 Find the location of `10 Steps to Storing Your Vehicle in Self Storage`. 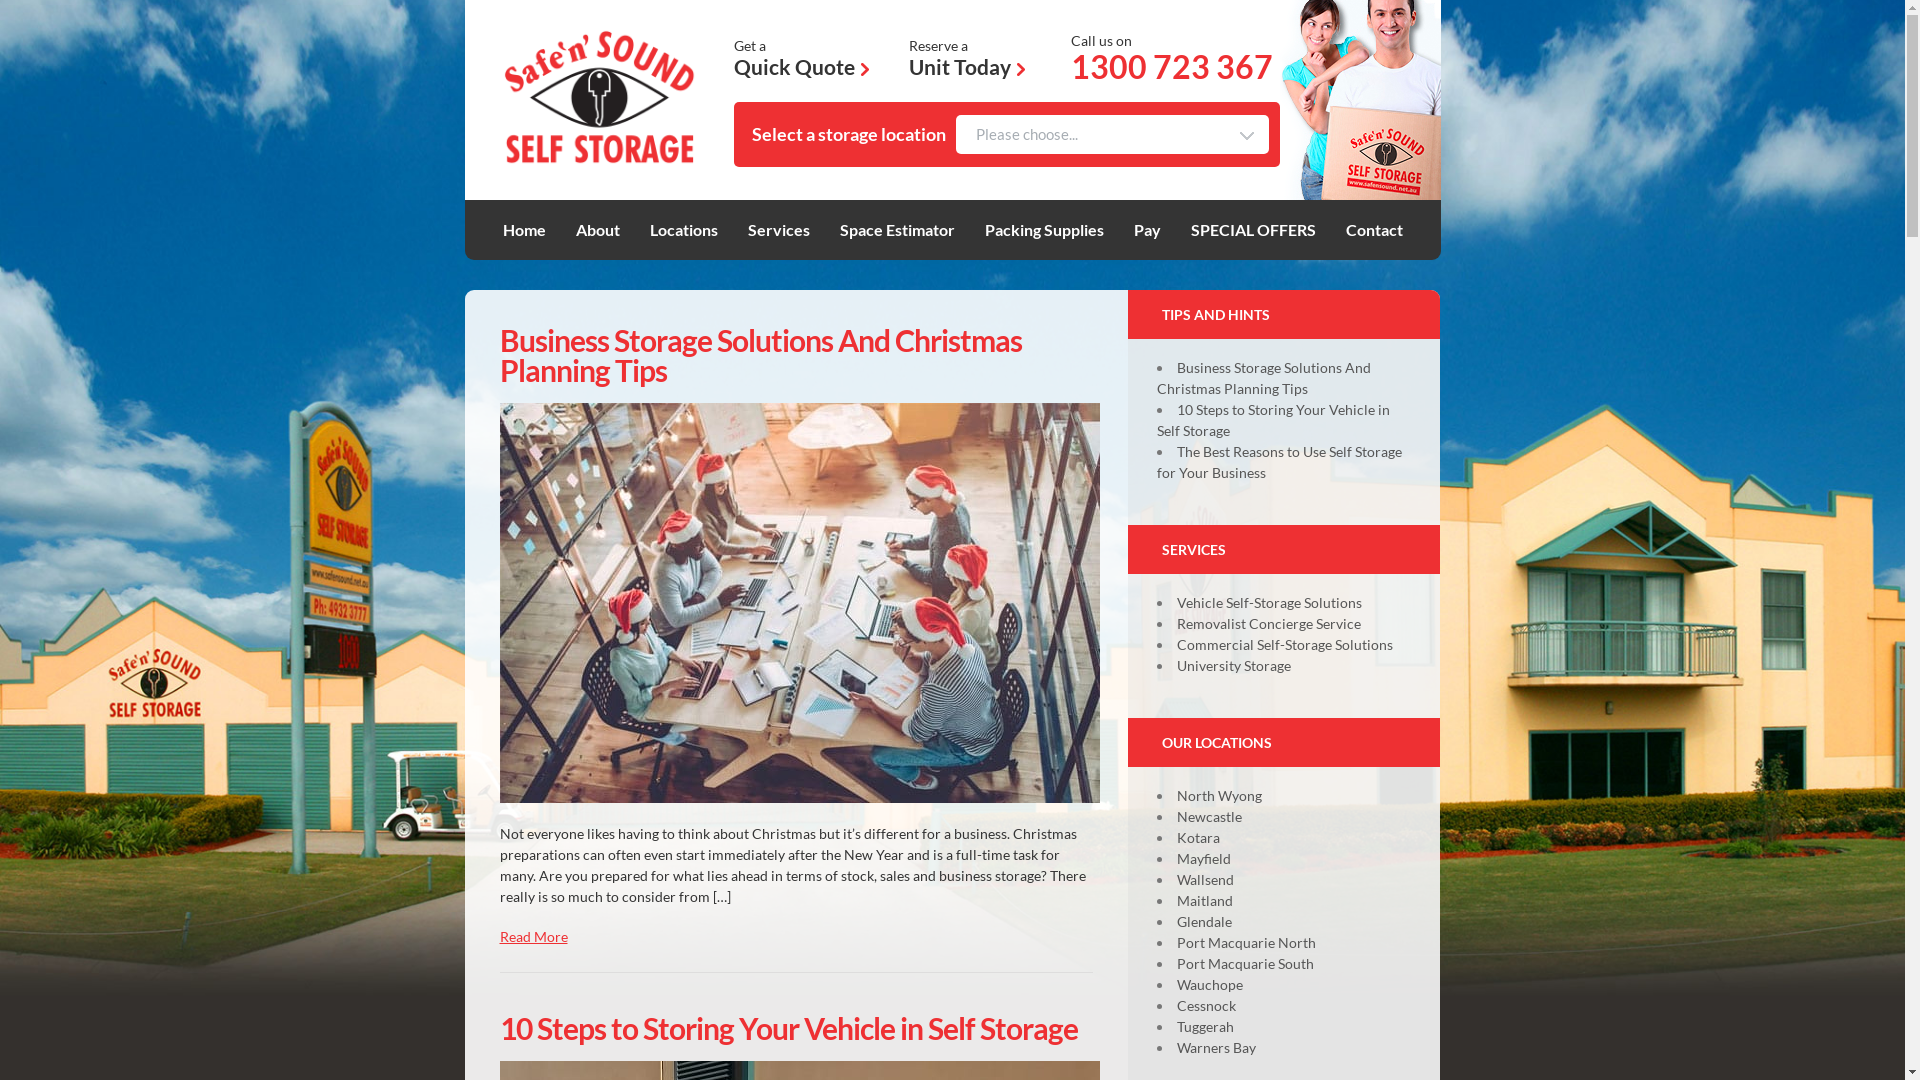

10 Steps to Storing Your Vehicle in Self Storage is located at coordinates (789, 1028).